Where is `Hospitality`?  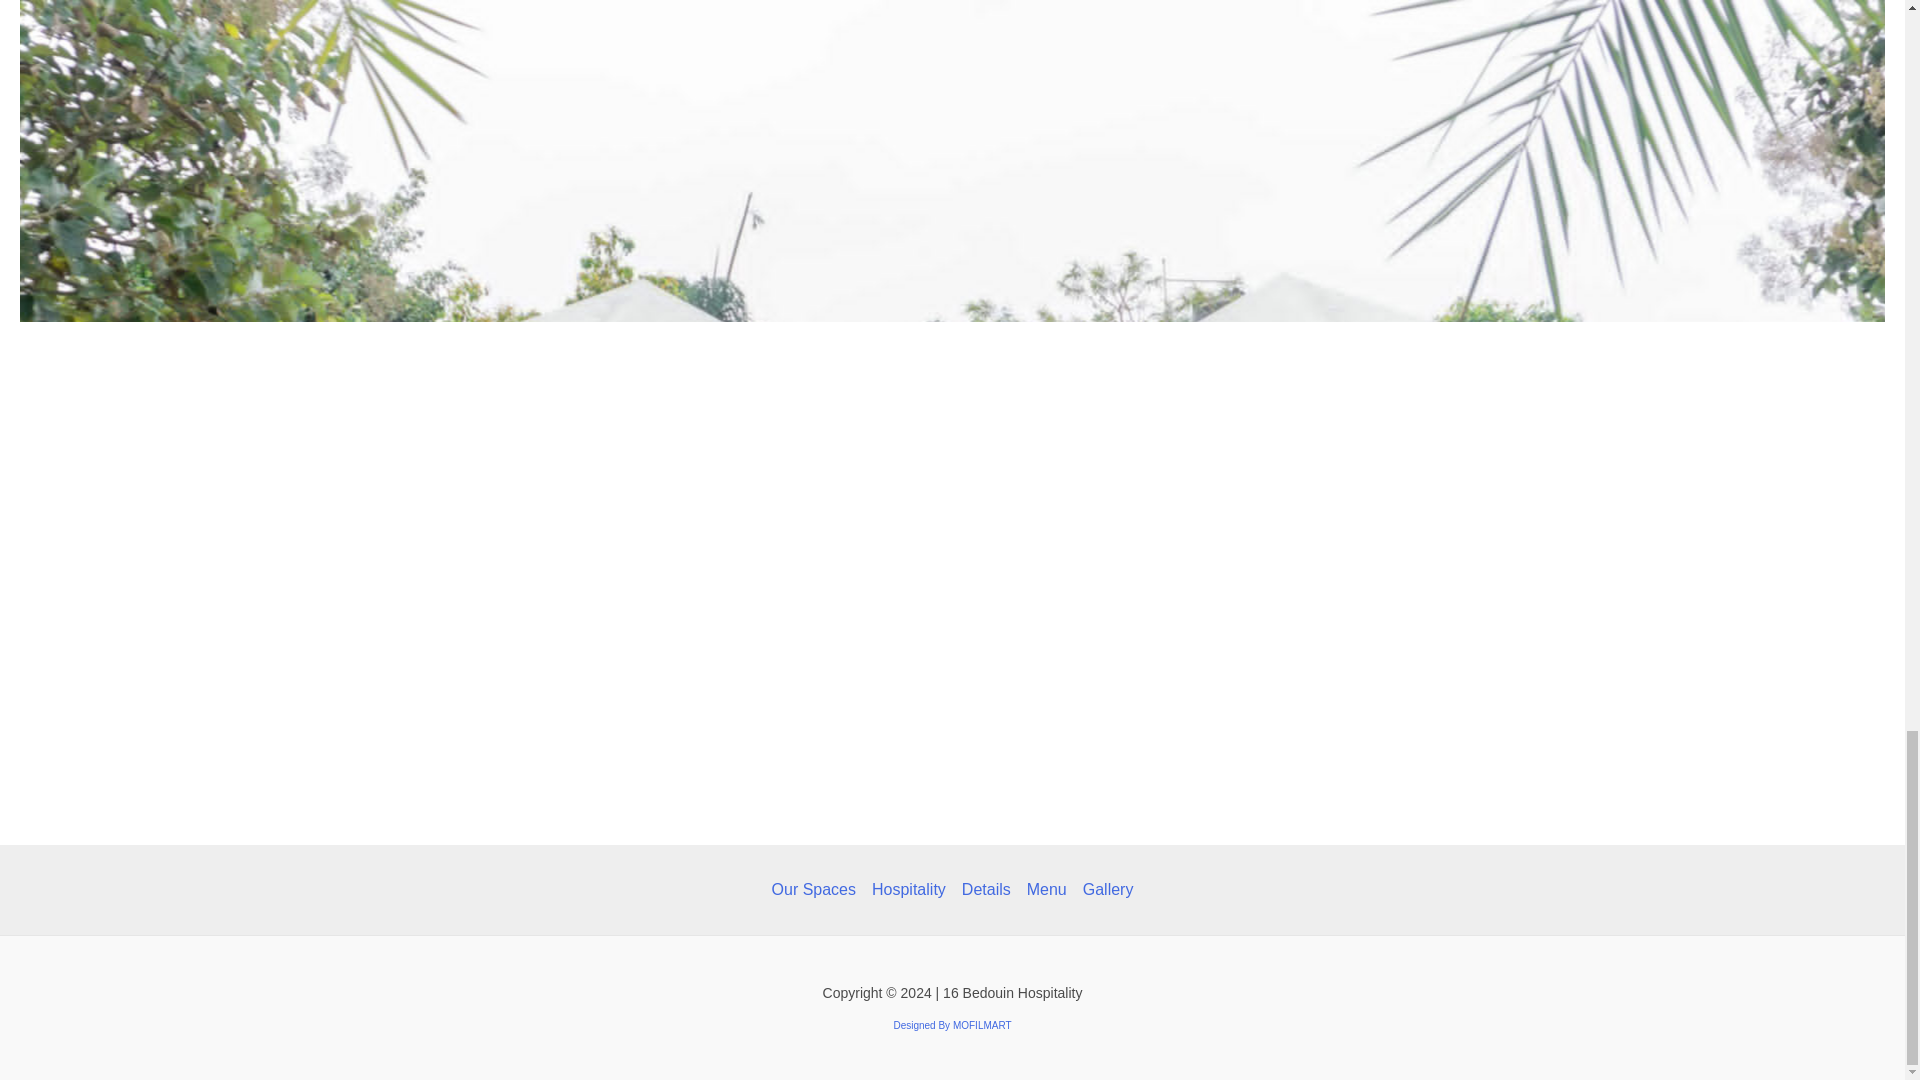 Hospitality is located at coordinates (909, 890).